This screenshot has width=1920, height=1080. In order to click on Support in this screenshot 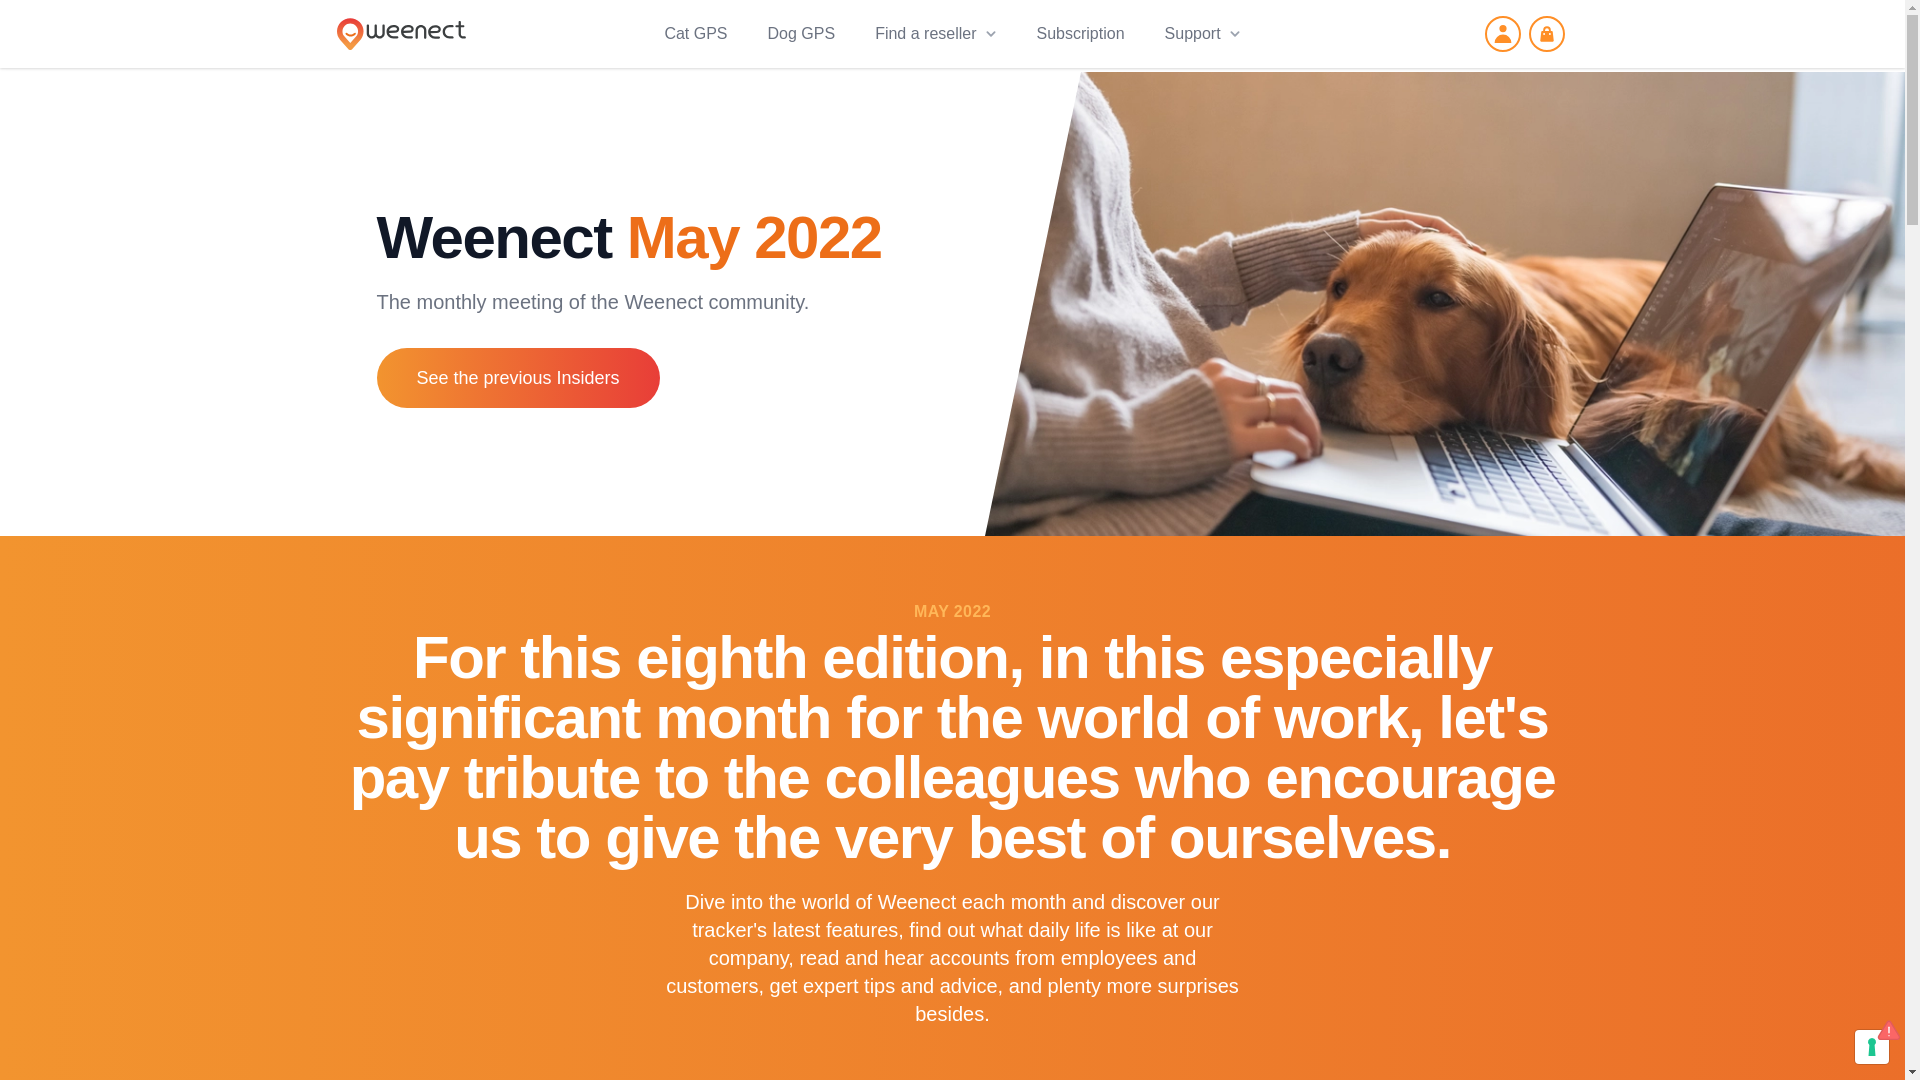, I will do `click(1202, 34)`.